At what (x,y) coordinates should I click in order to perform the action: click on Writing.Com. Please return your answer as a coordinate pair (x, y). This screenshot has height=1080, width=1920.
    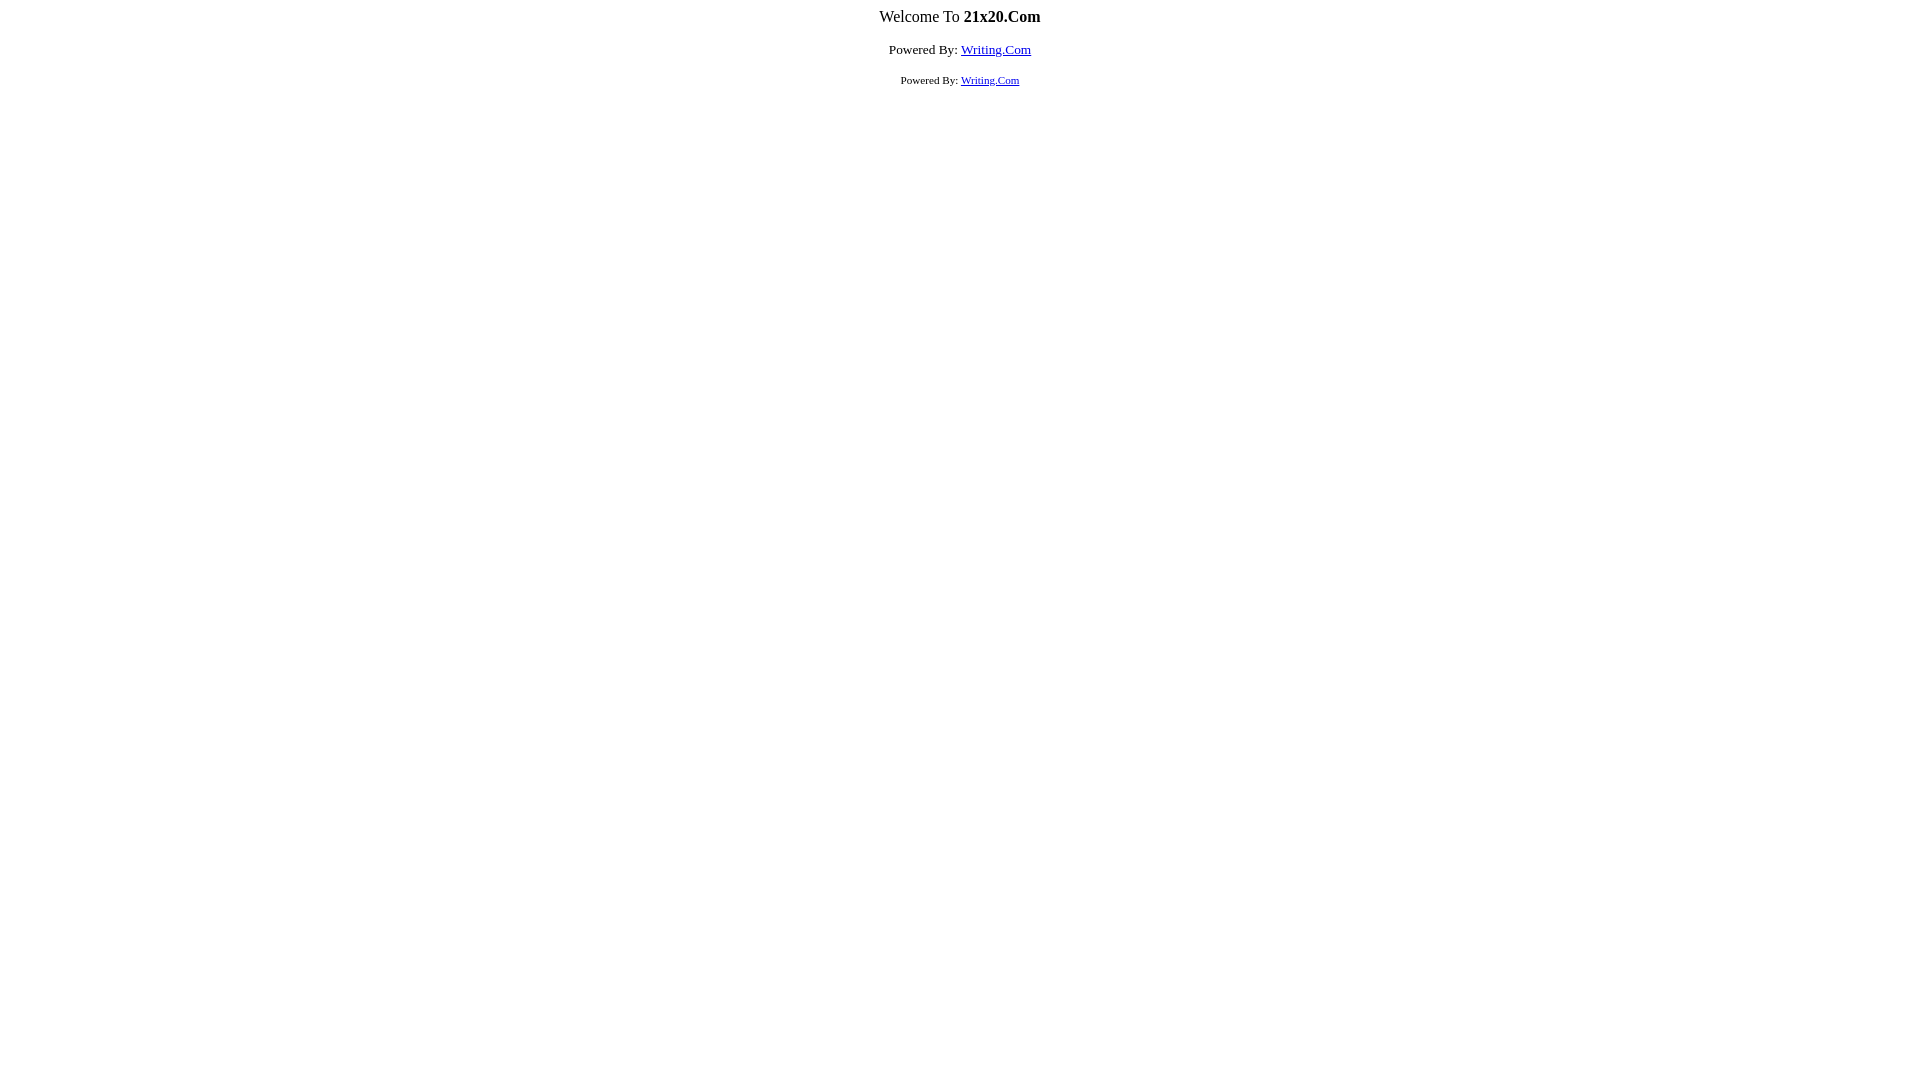
    Looking at the image, I should click on (996, 50).